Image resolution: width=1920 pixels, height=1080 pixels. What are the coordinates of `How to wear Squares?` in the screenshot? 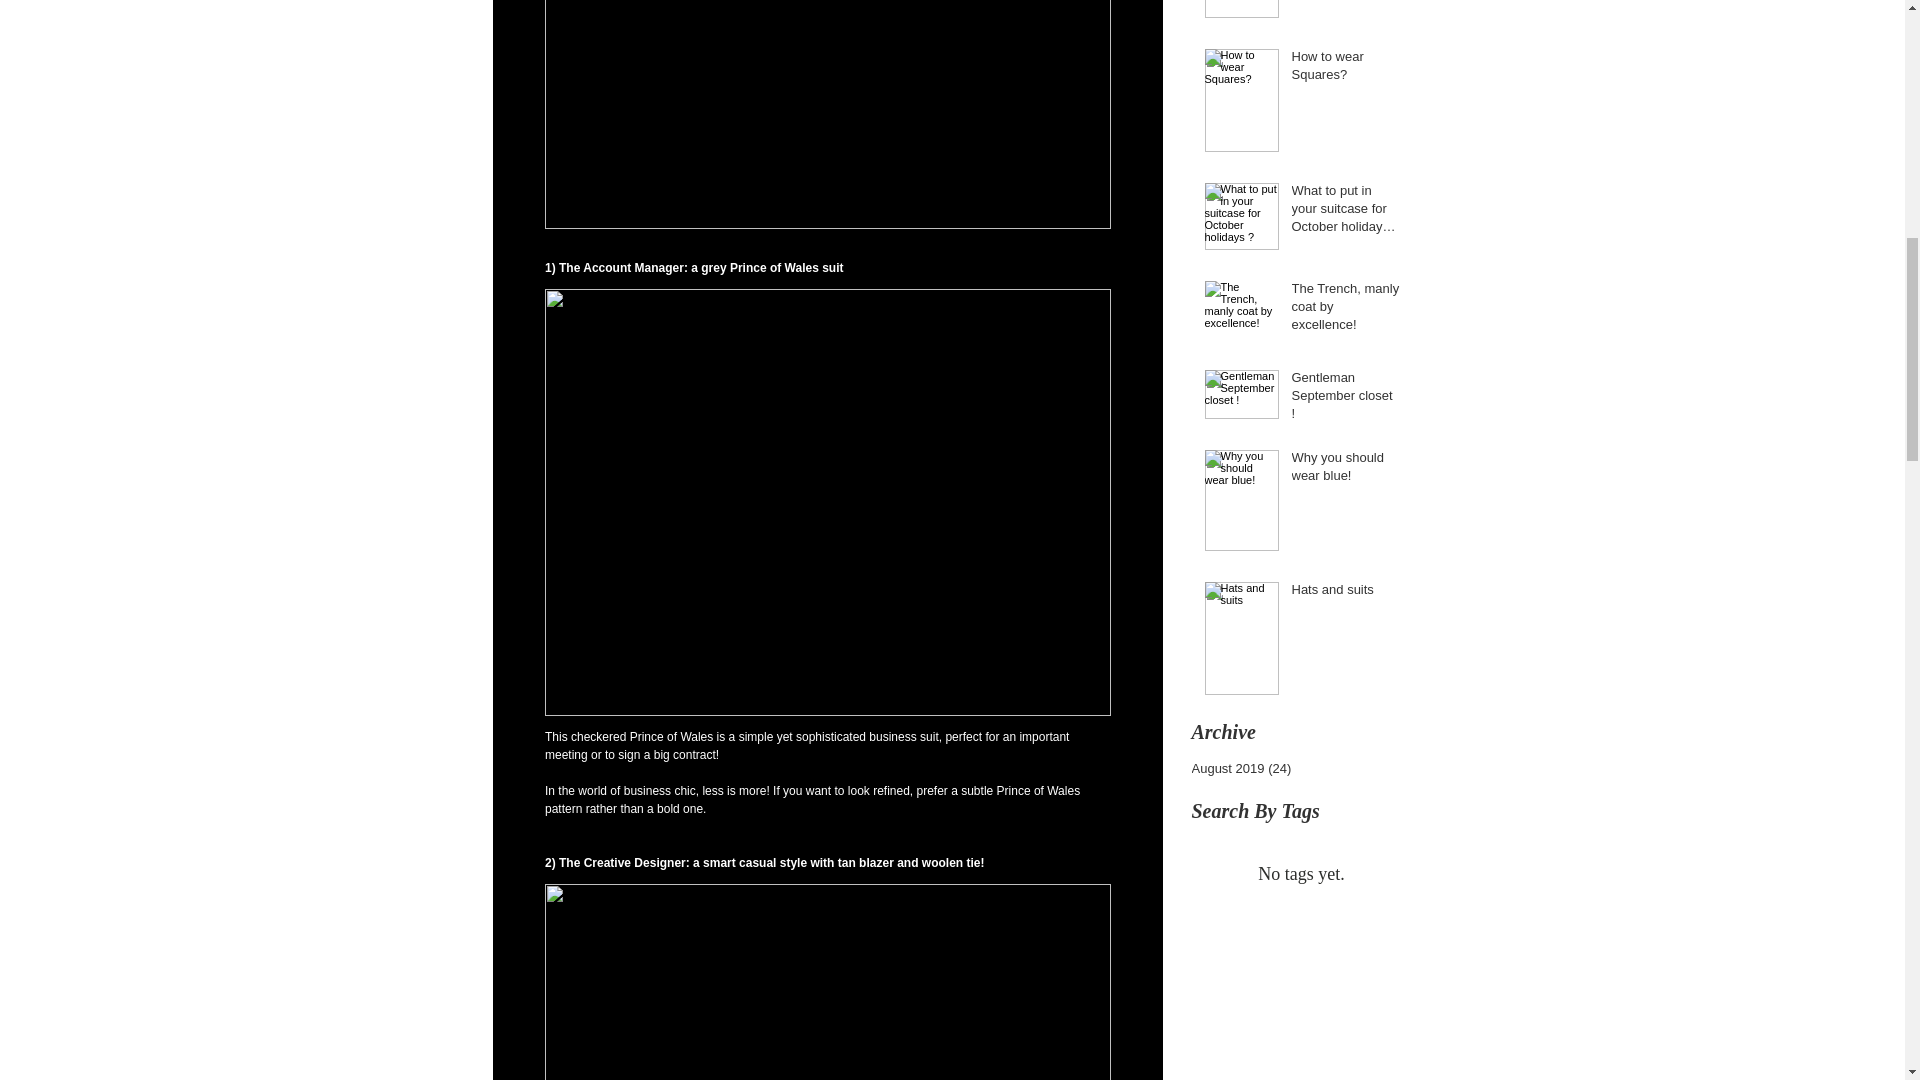 It's located at (1346, 69).